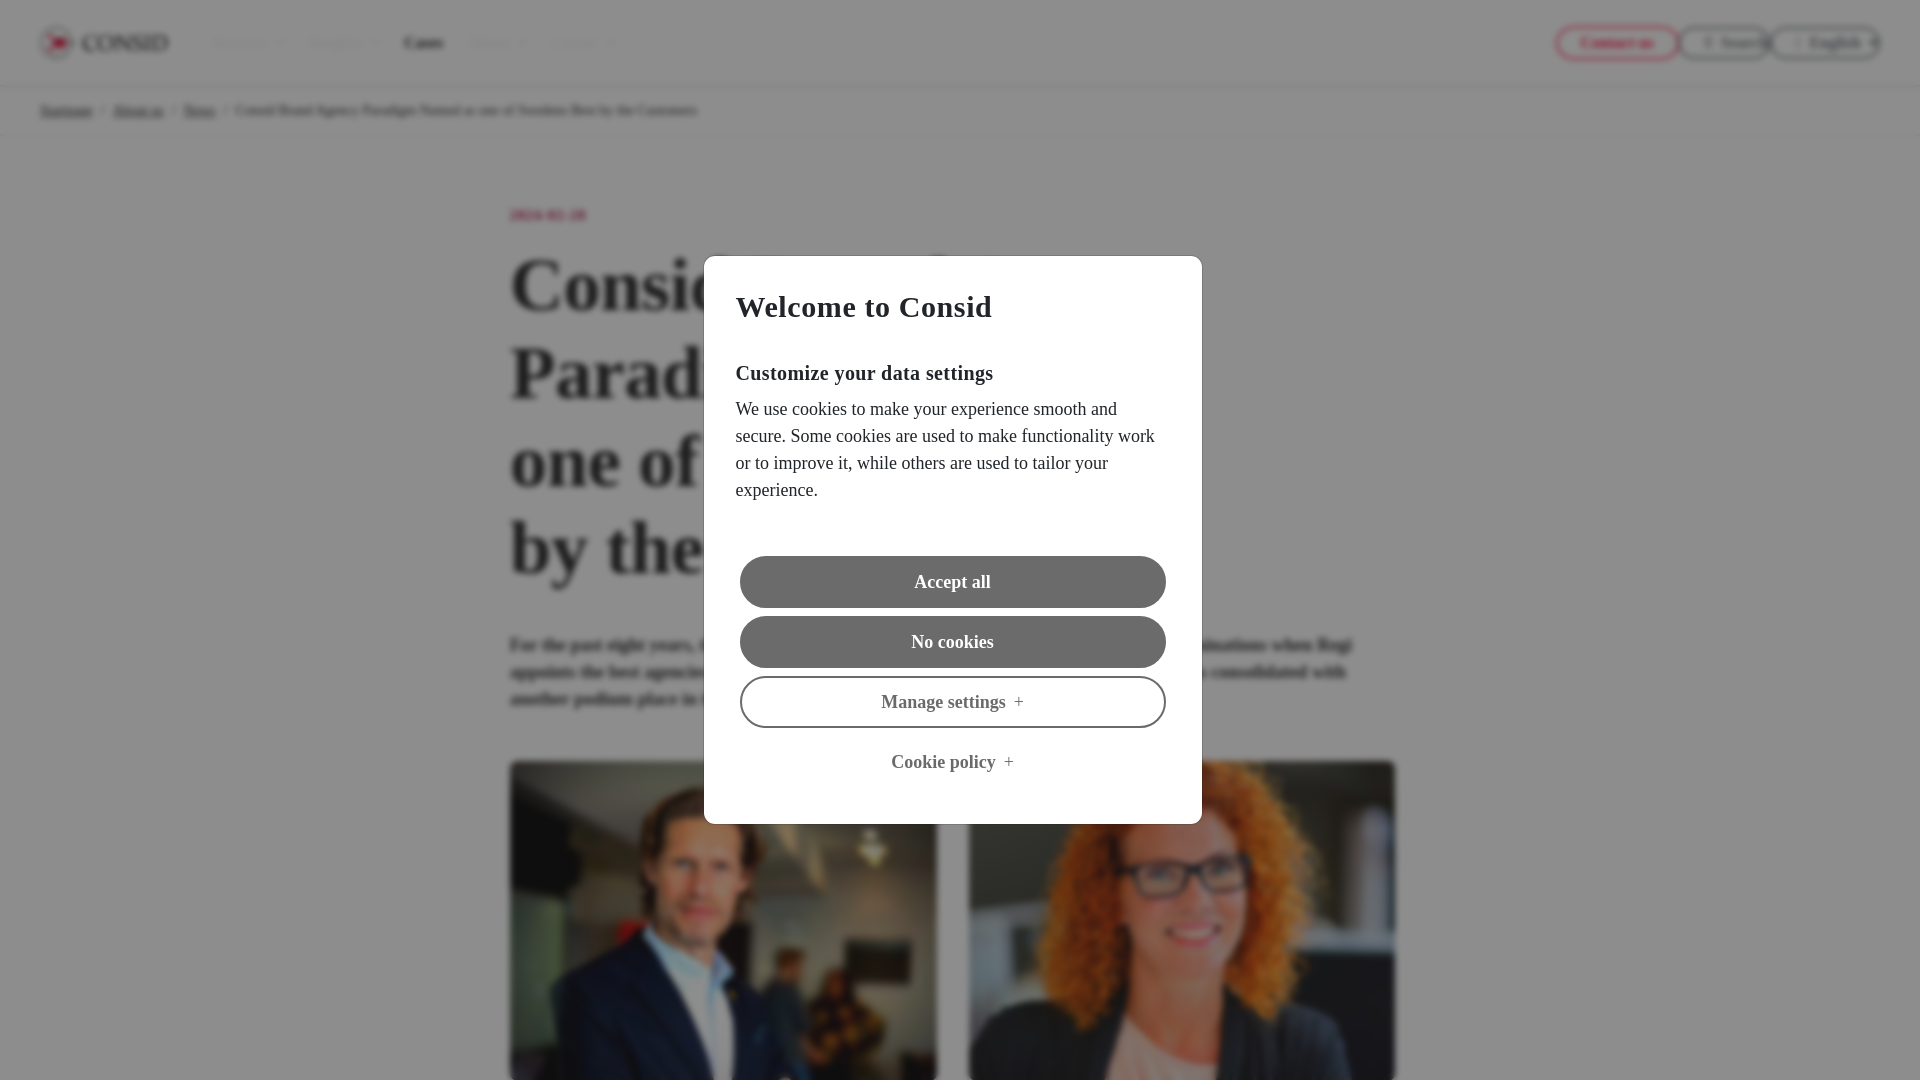 This screenshot has height=1080, width=1920. What do you see at coordinates (1724, 42) in the screenshot?
I see `Search` at bounding box center [1724, 42].